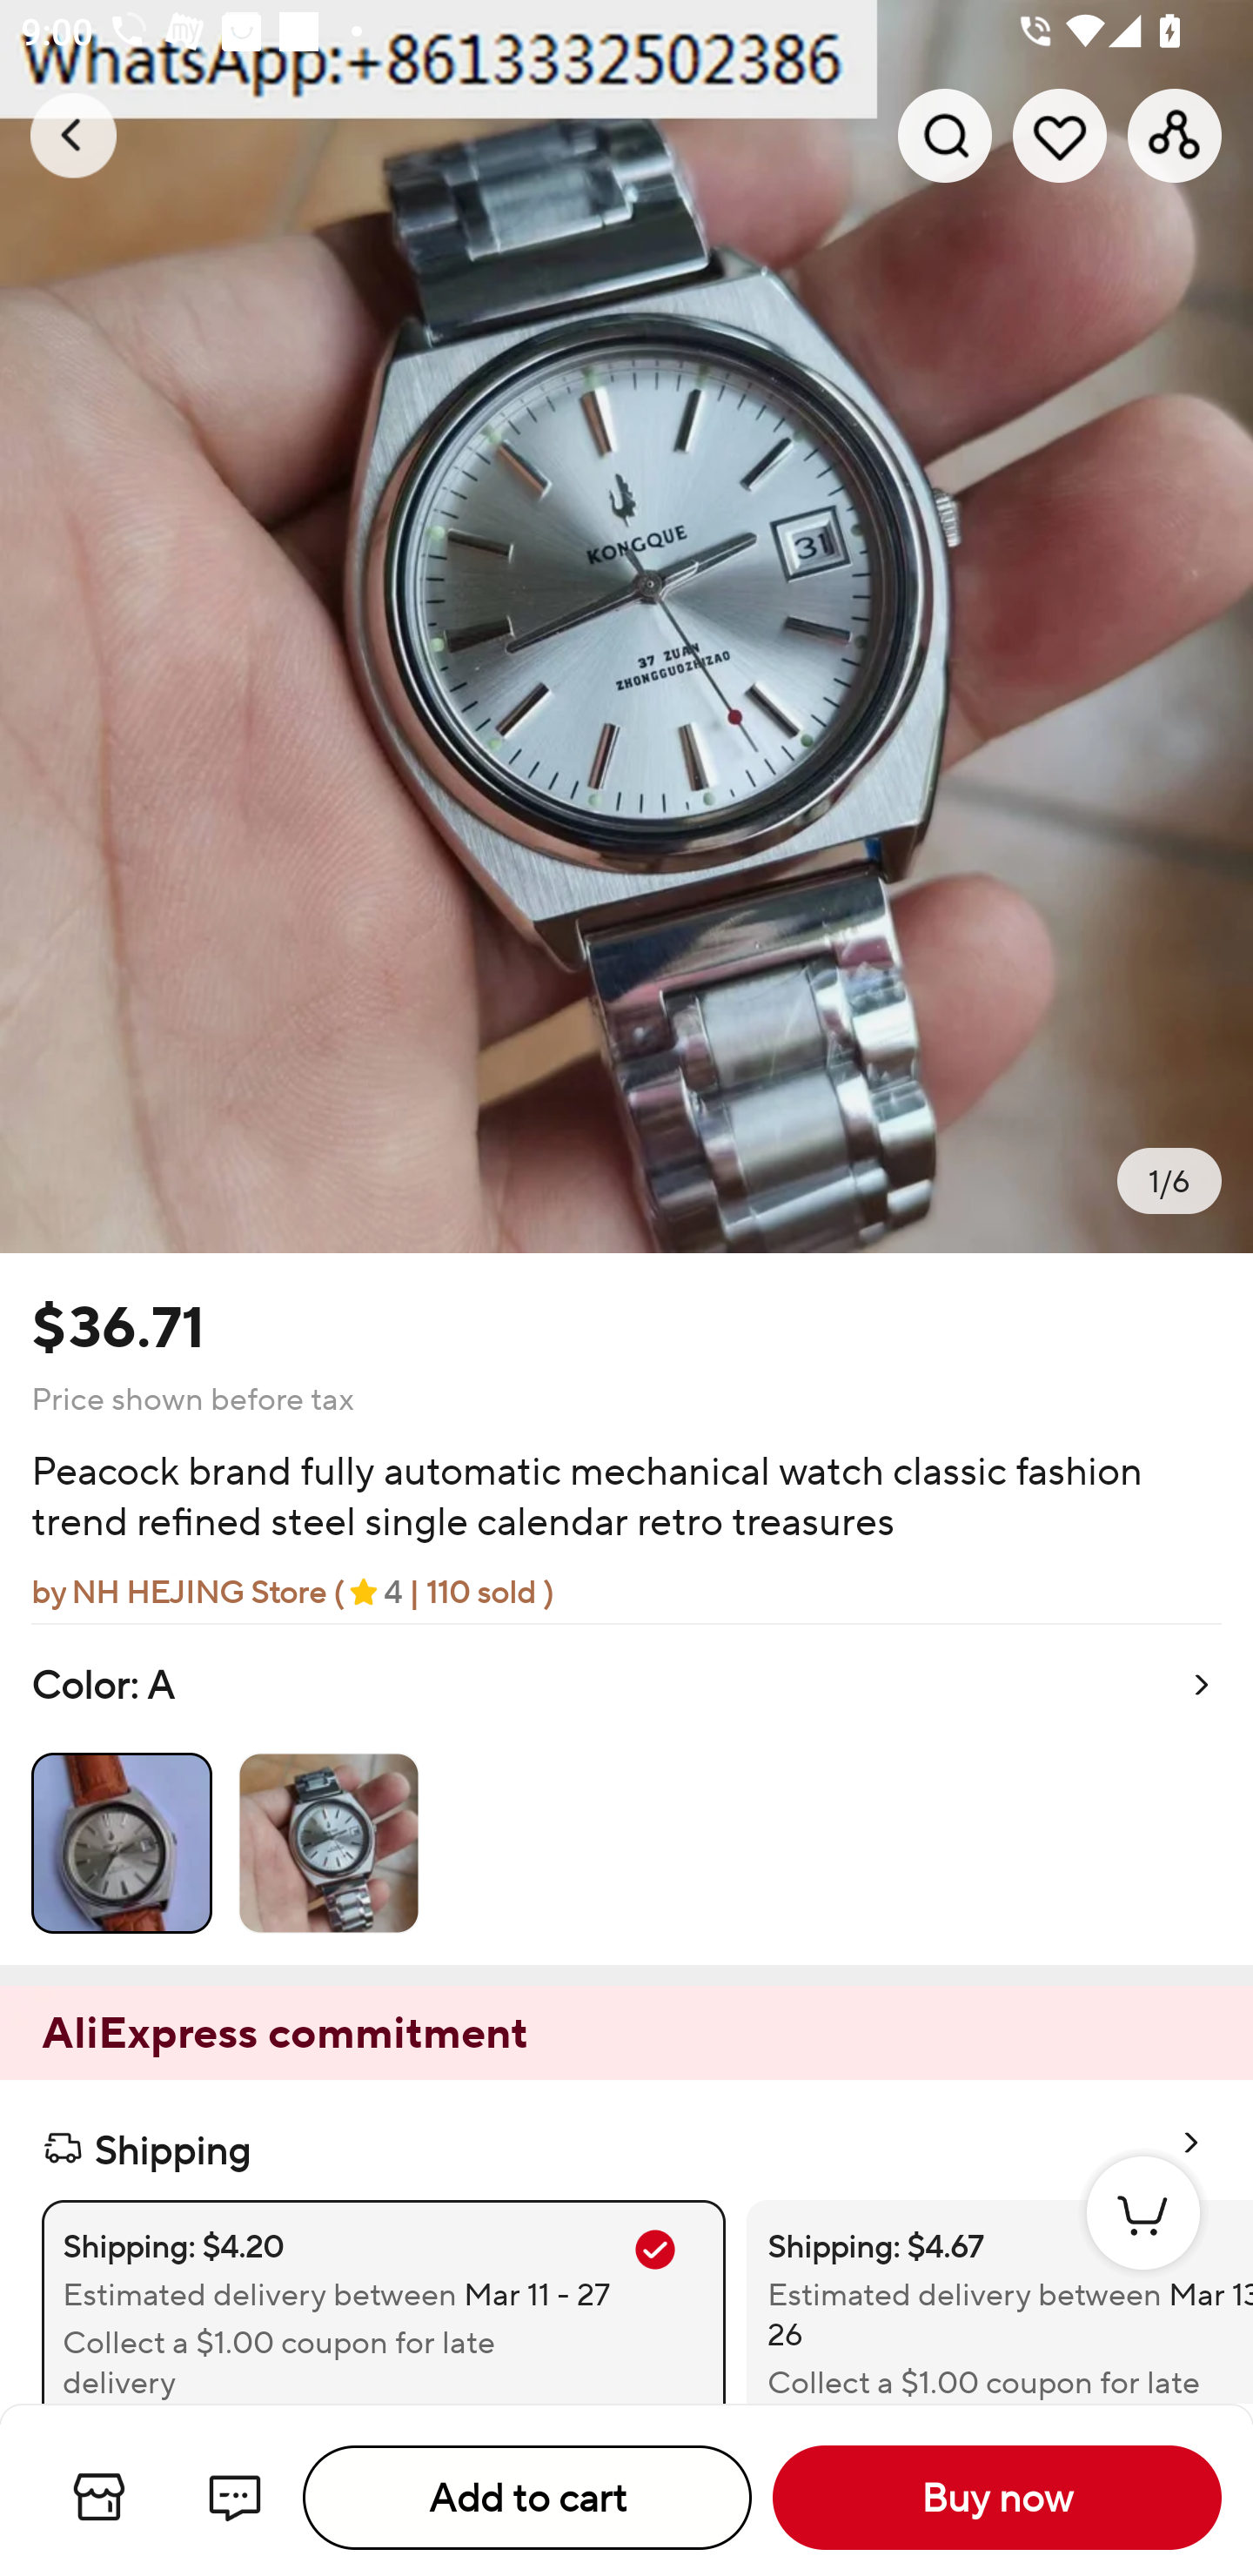  I want to click on Navigate up, so click(73, 135).